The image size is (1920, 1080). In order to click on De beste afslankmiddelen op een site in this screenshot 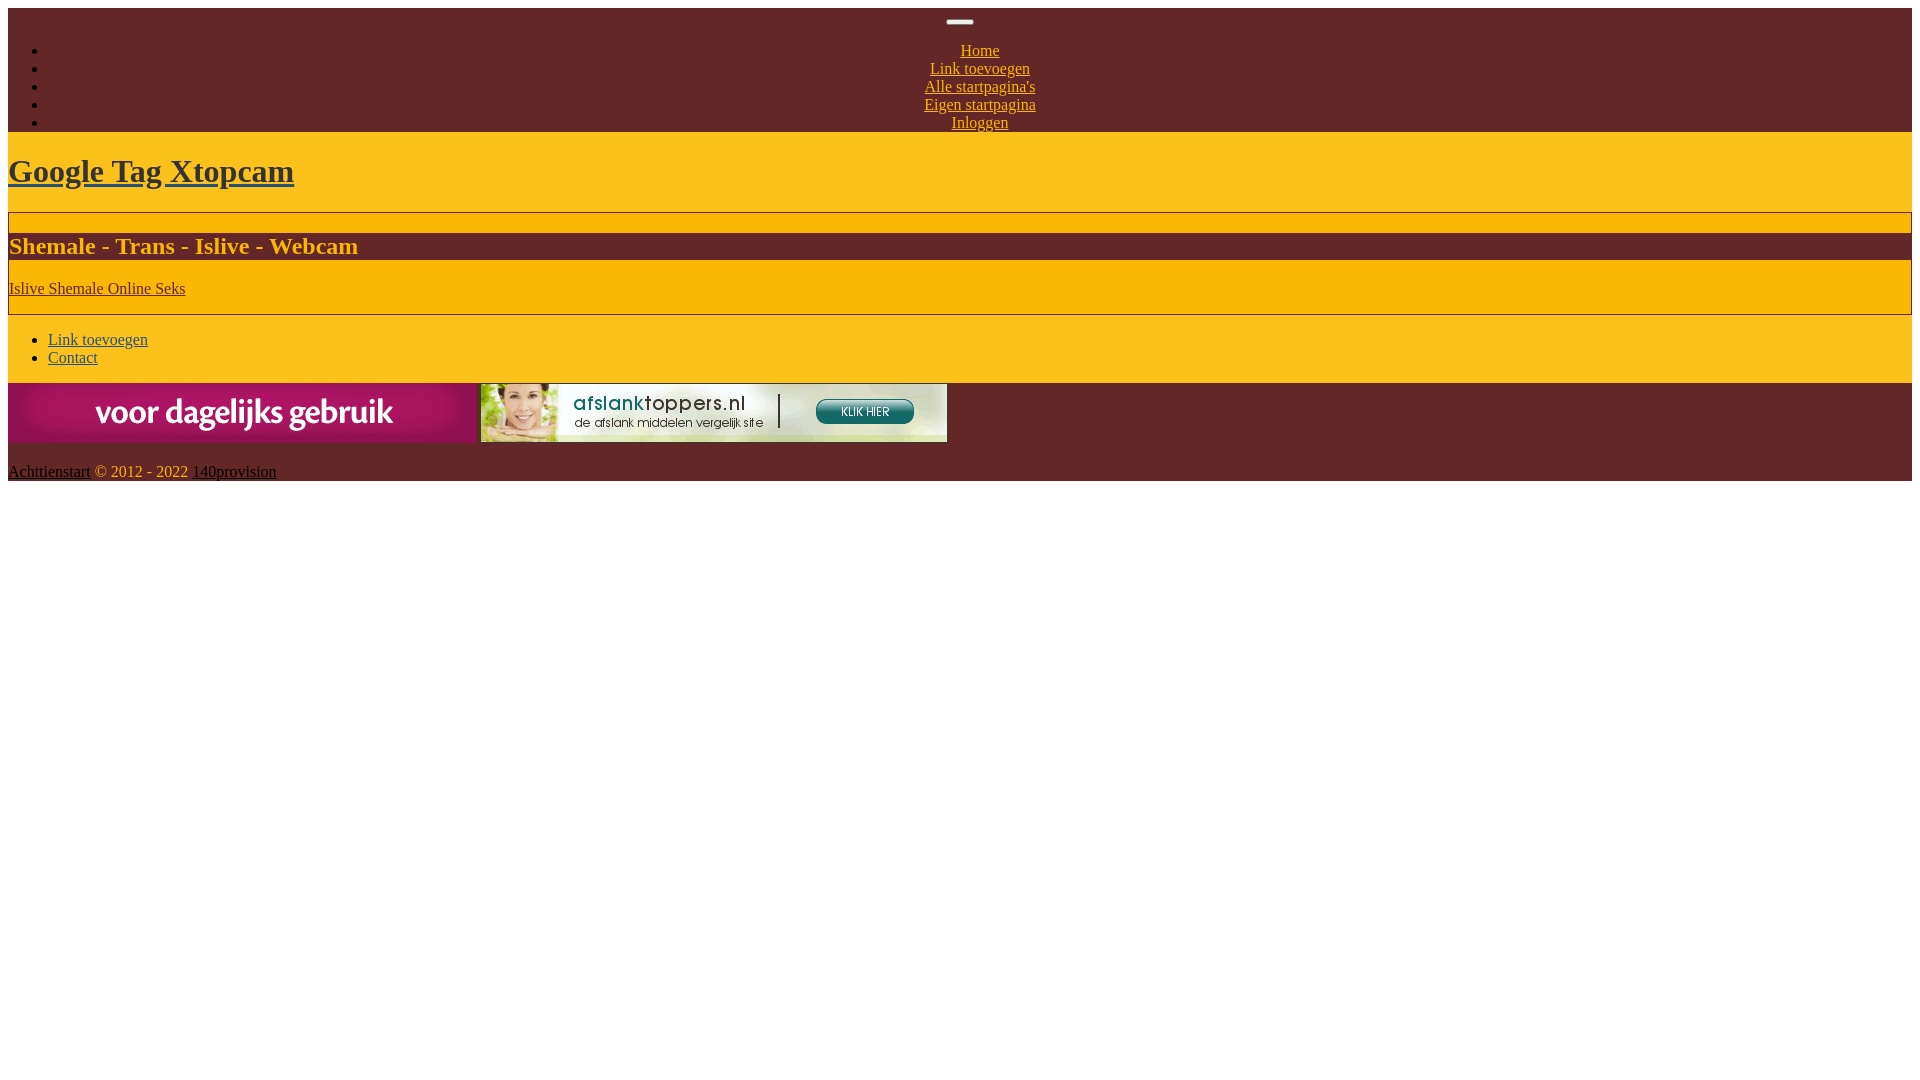, I will do `click(714, 413)`.